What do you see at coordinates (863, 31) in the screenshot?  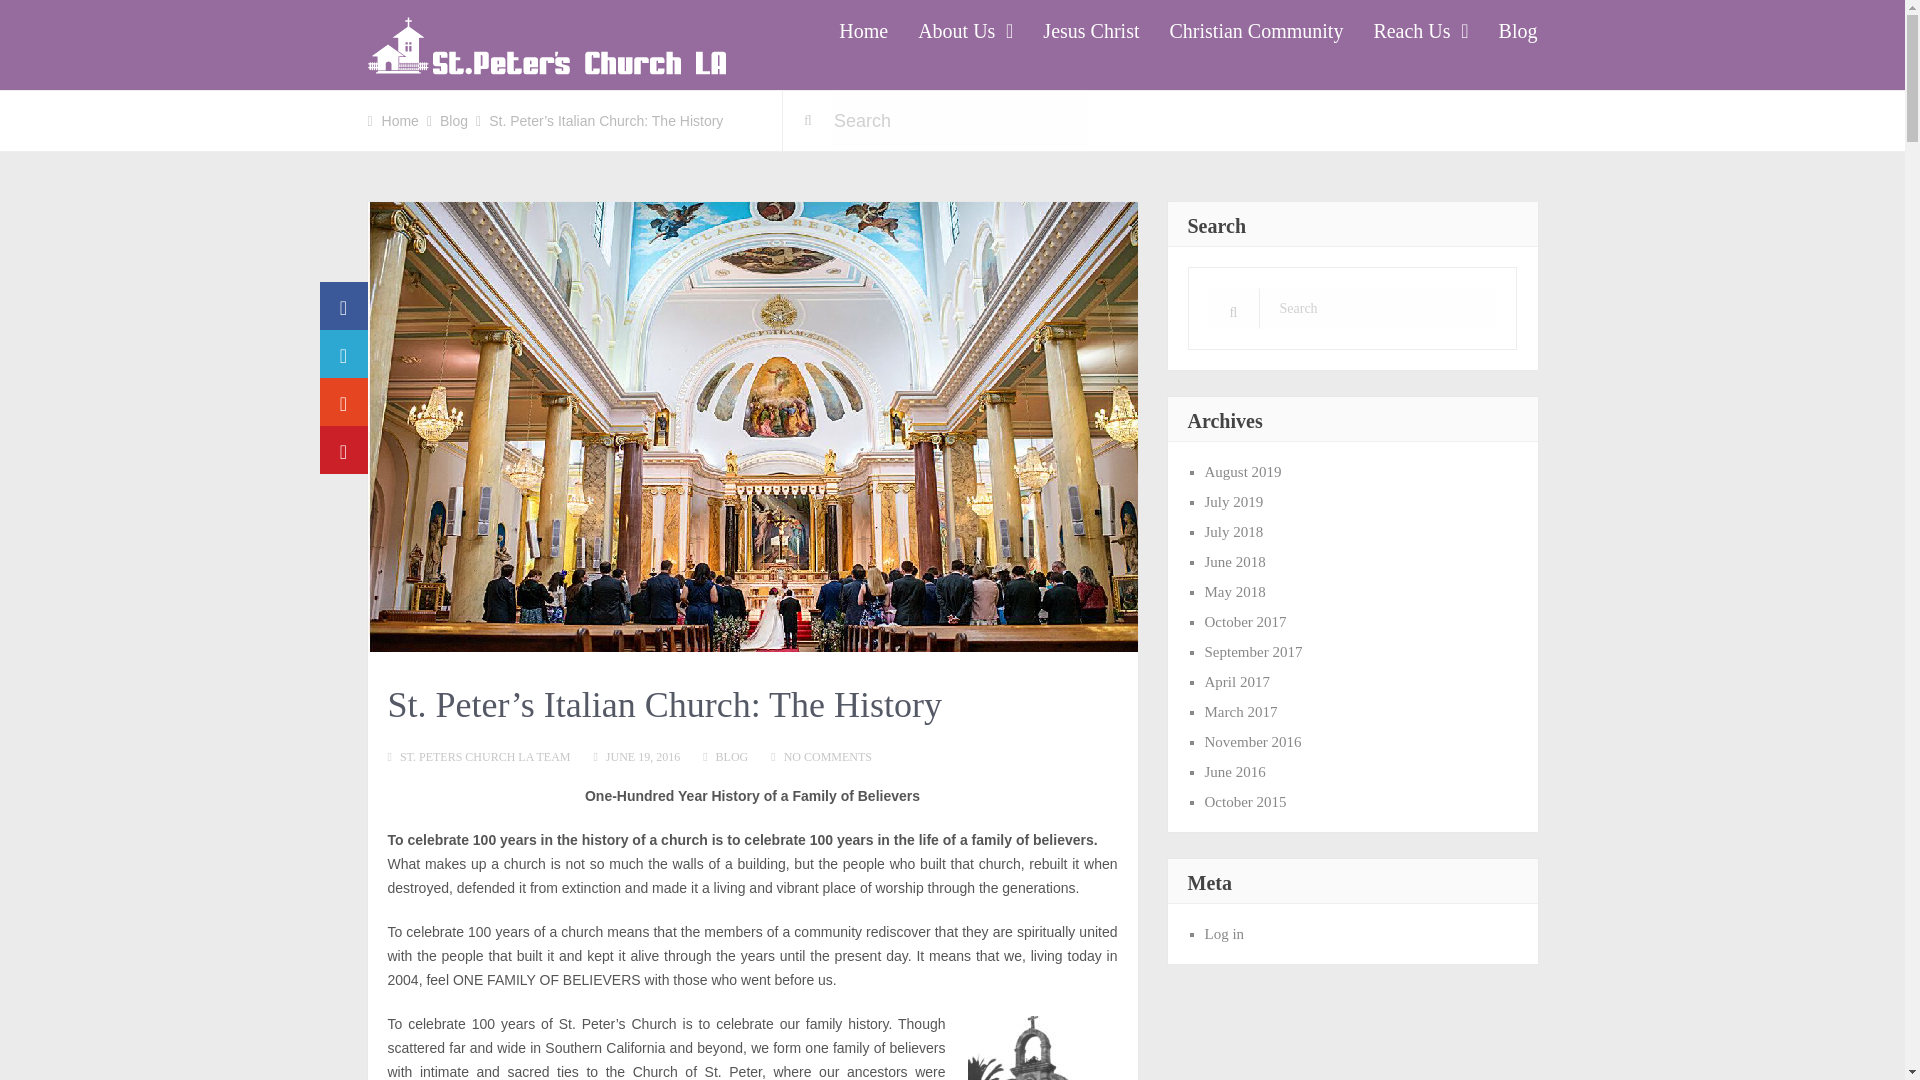 I see `Home` at bounding box center [863, 31].